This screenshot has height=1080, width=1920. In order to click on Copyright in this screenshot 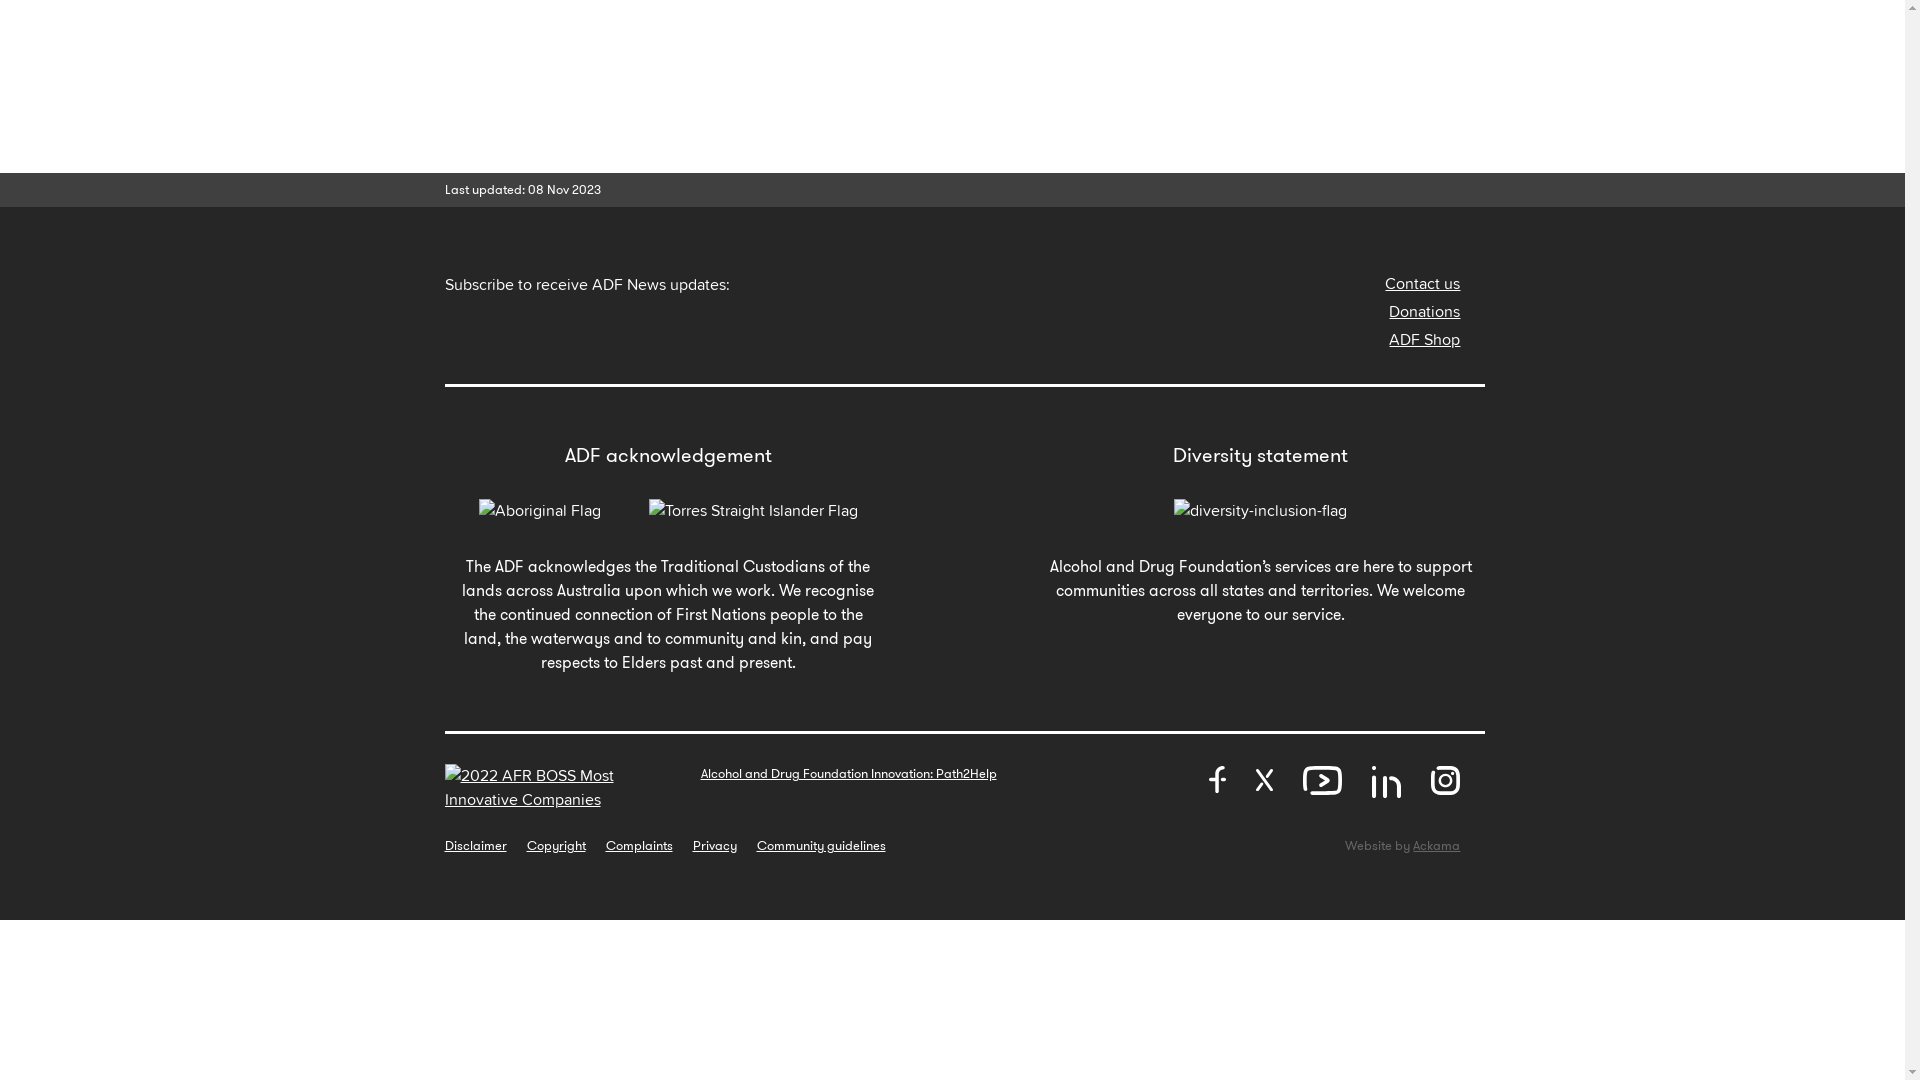, I will do `click(556, 846)`.